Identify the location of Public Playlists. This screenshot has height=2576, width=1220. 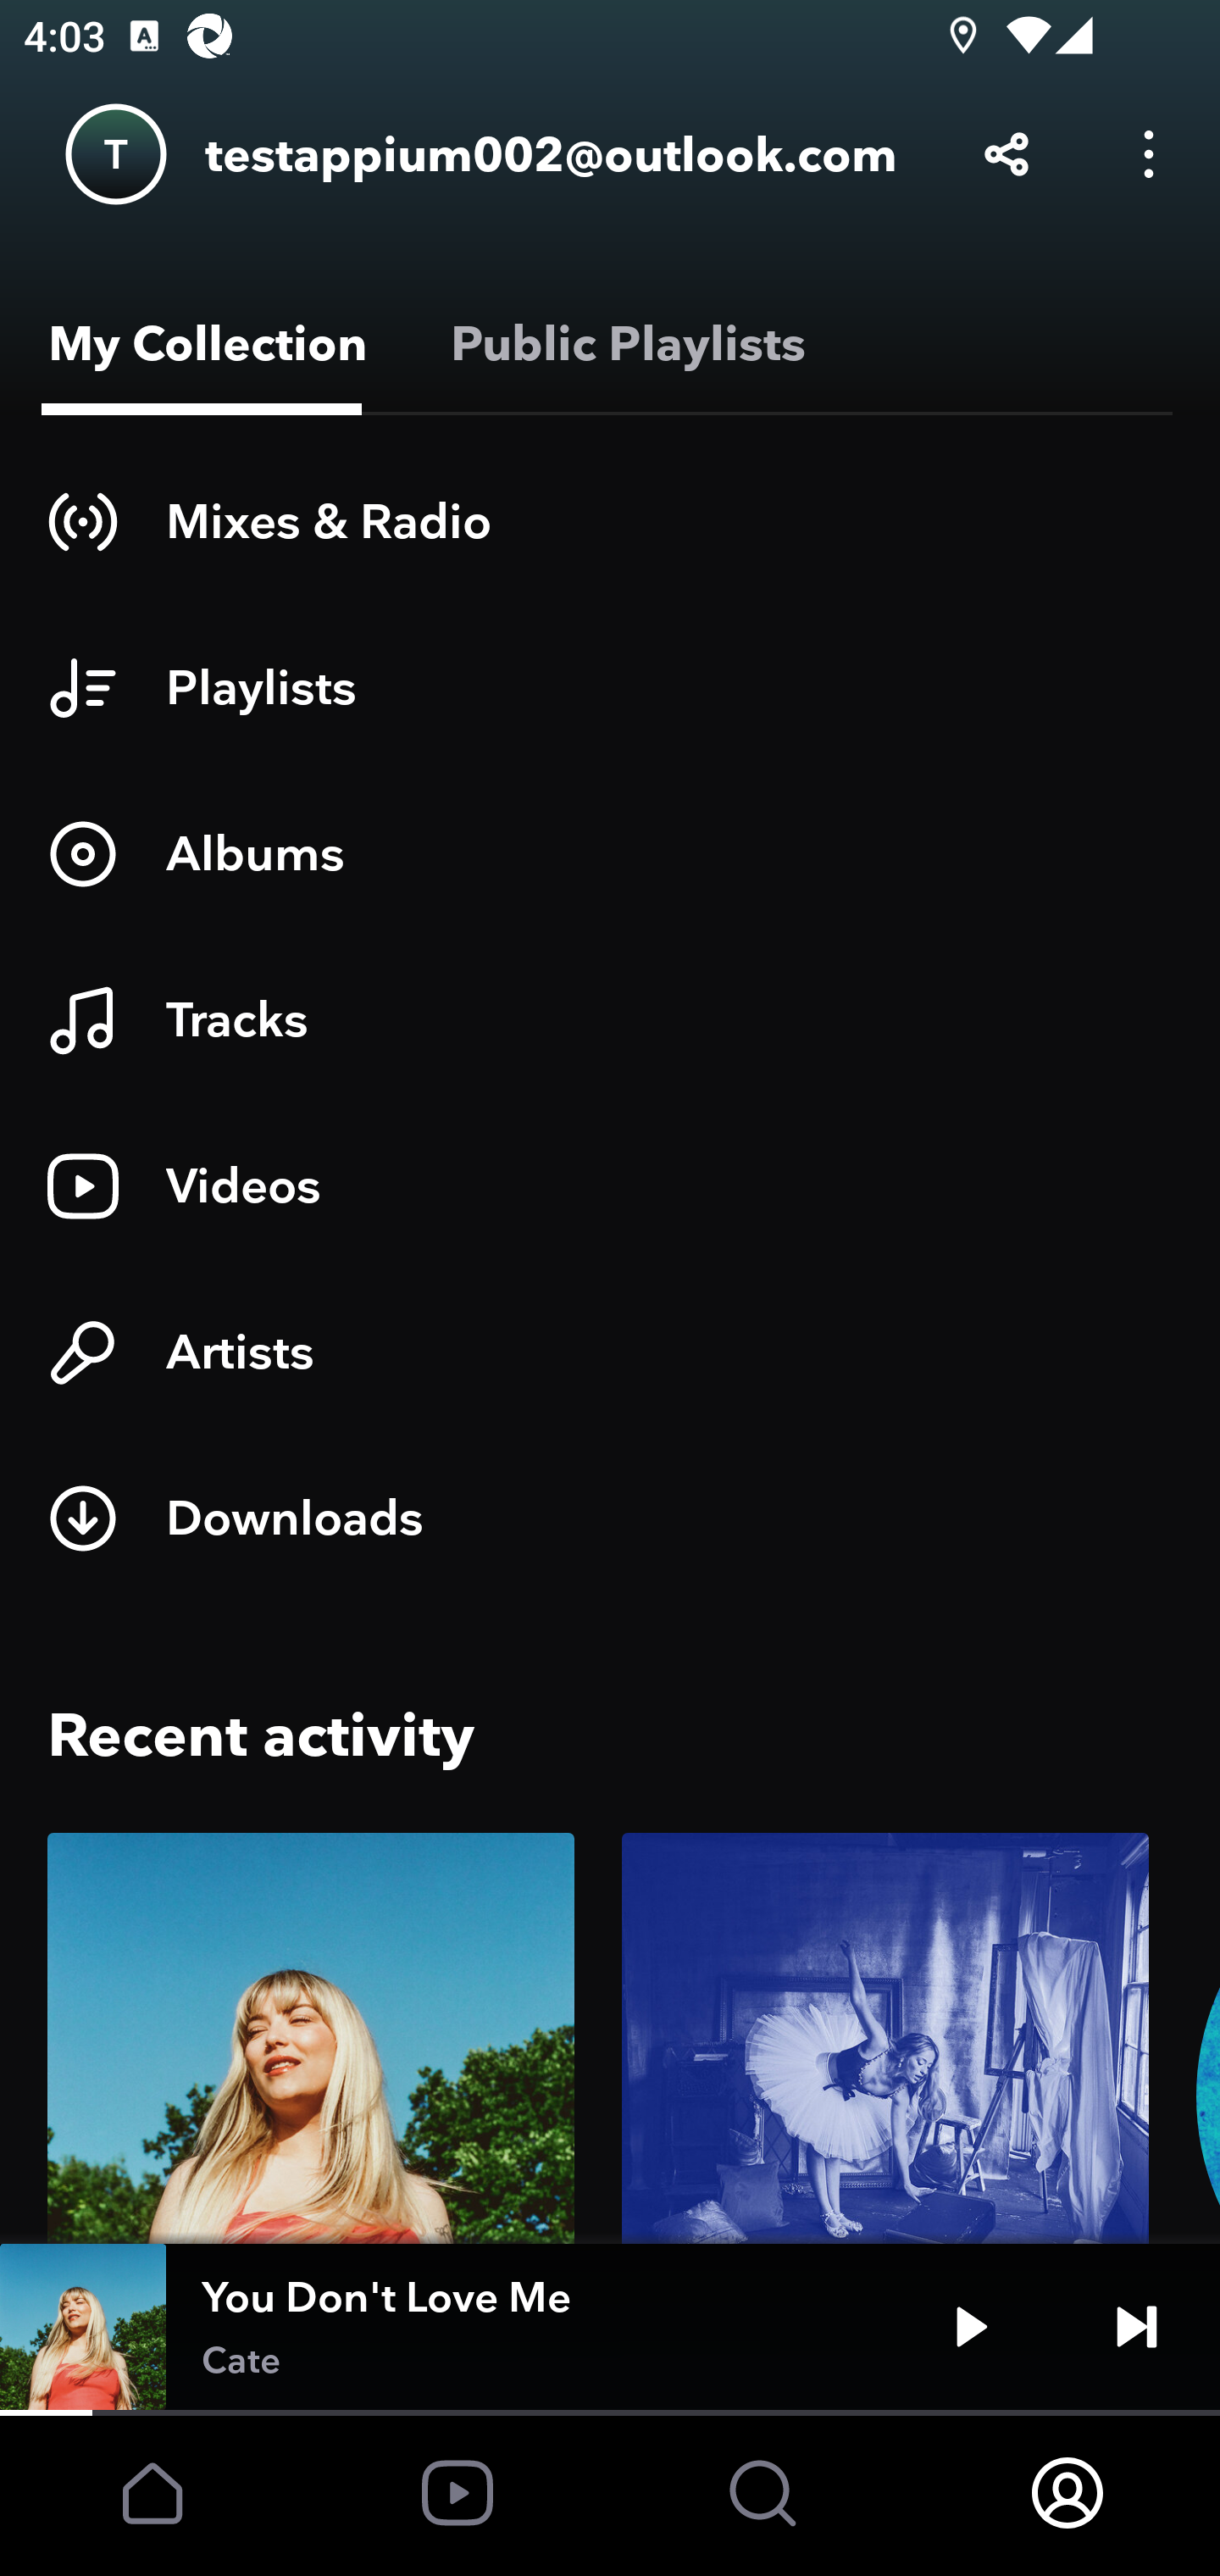
(622, 344).